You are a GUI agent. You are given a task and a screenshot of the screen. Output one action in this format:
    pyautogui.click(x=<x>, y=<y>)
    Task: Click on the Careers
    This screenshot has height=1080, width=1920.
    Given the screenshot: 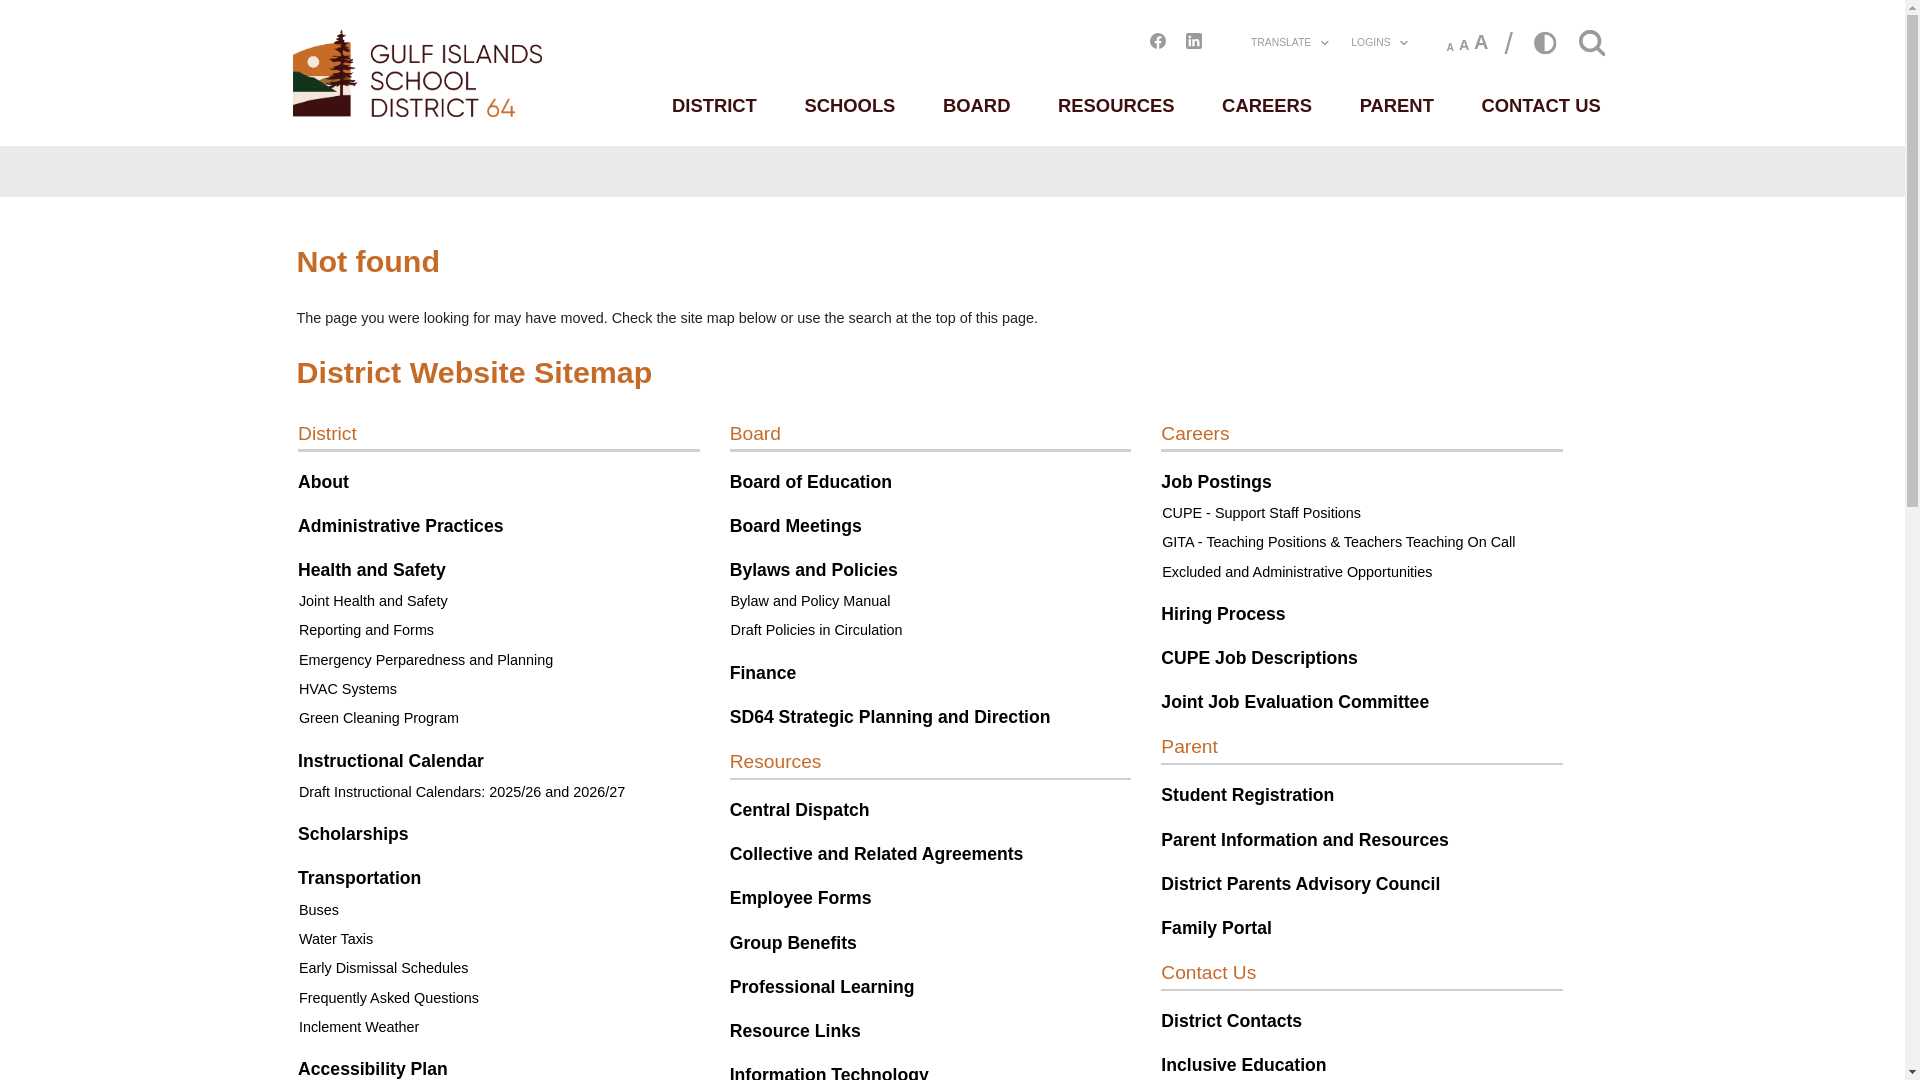 What is the action you would take?
    pyautogui.click(x=1494, y=542)
    